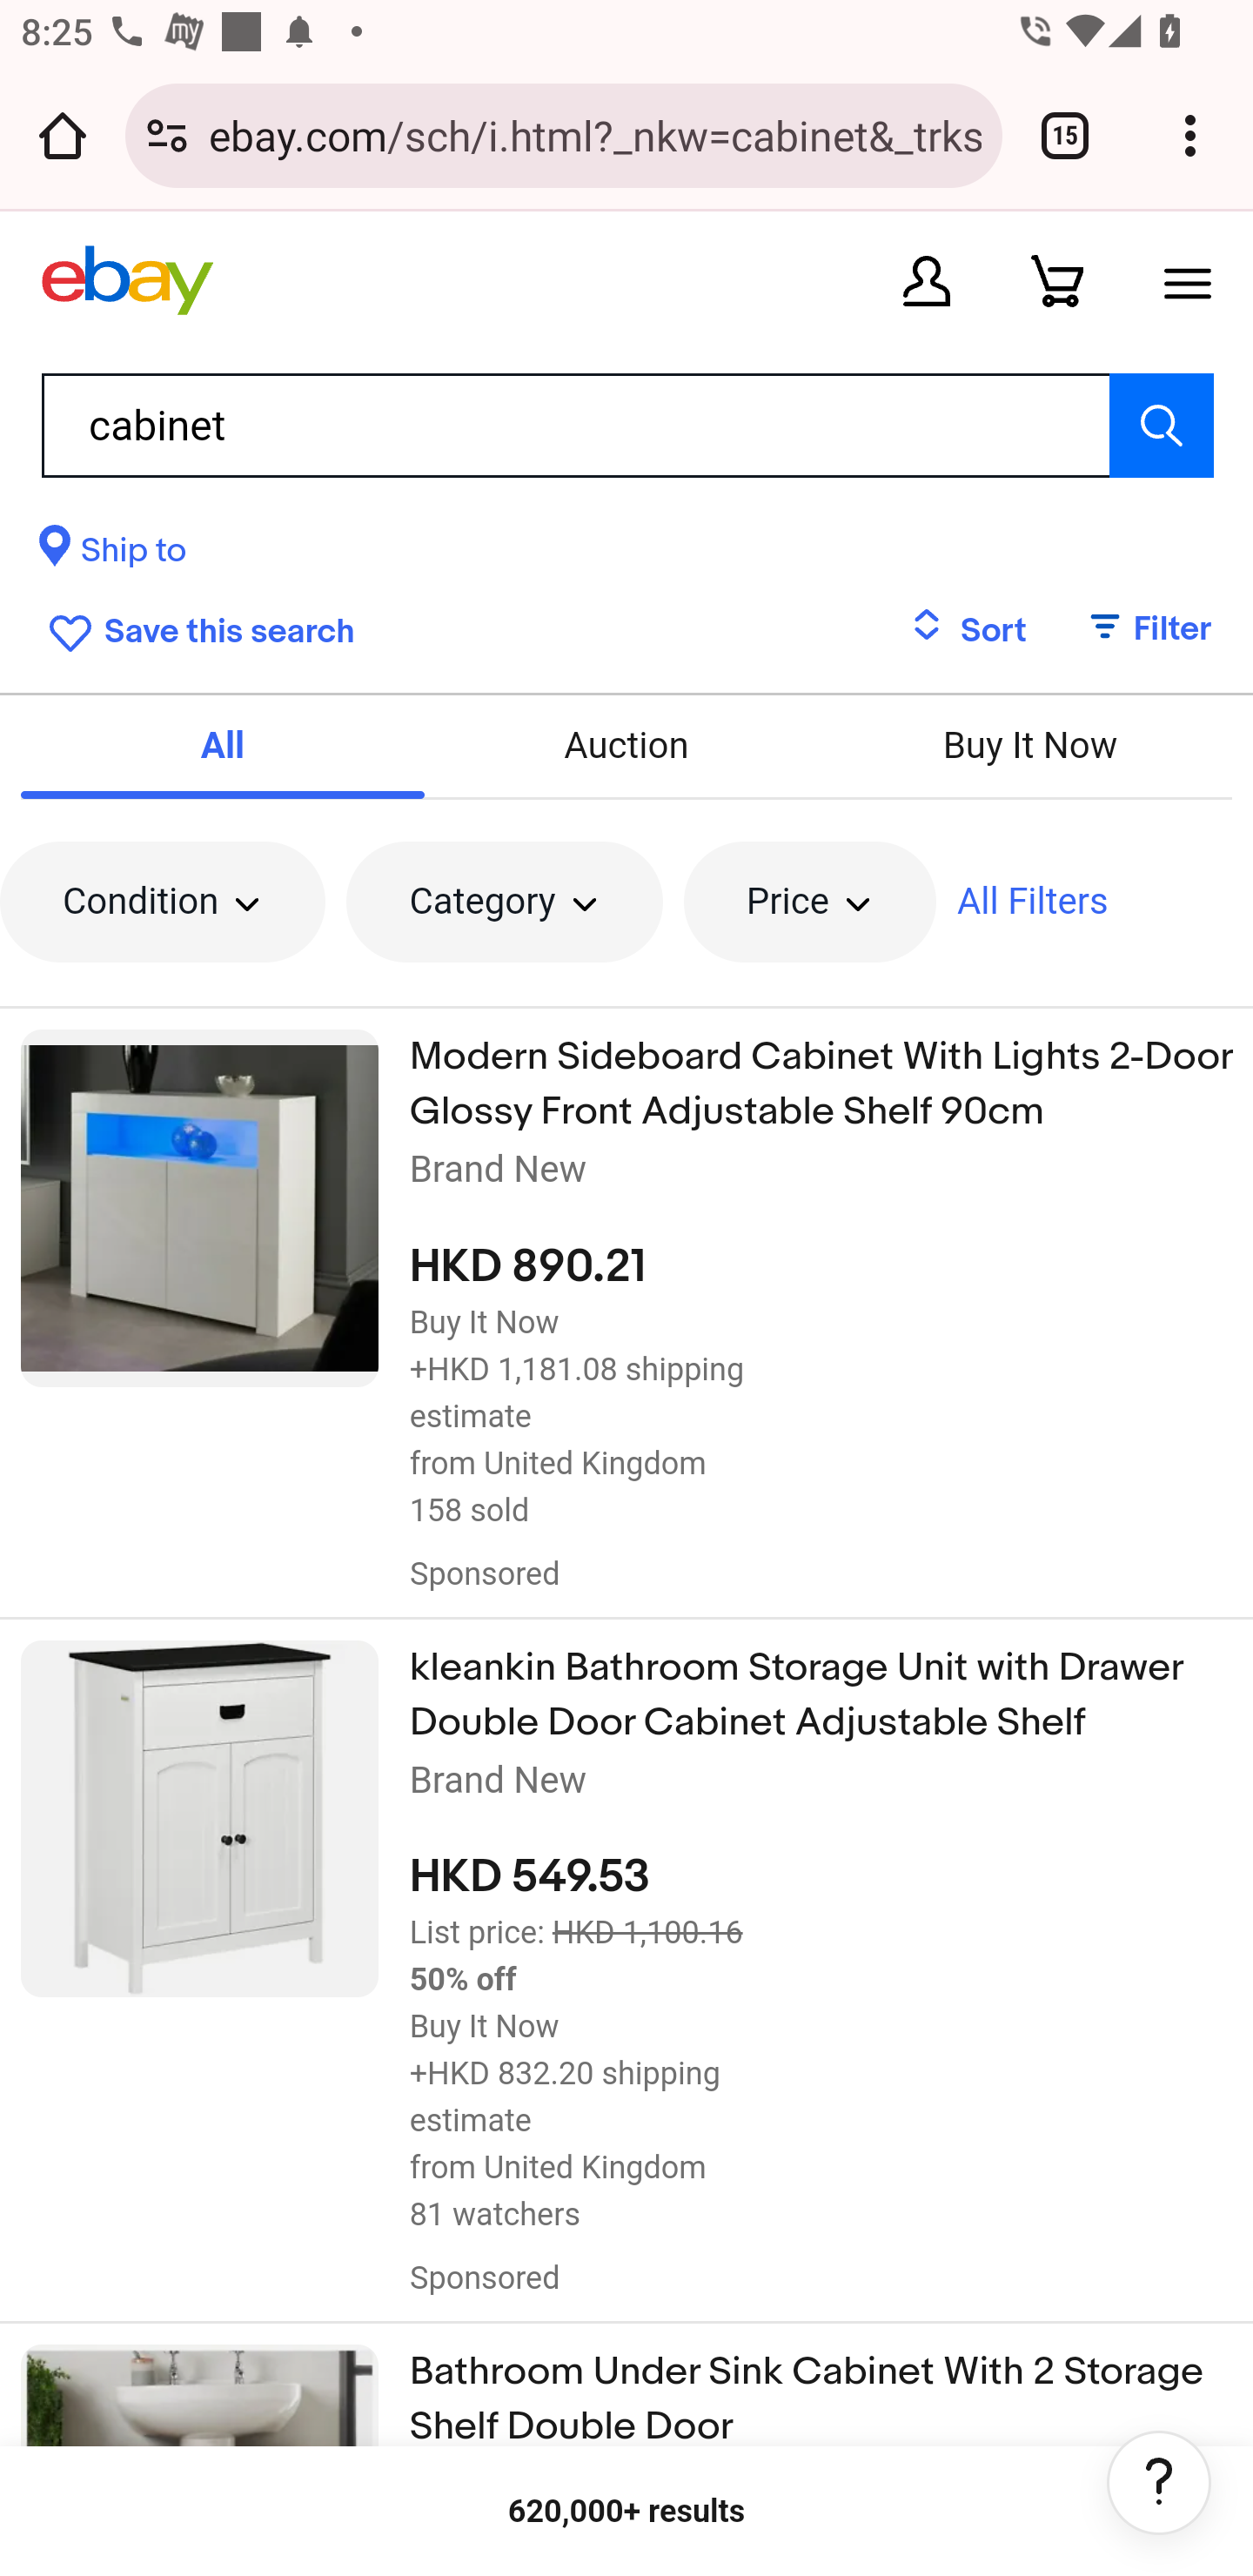 The width and height of the screenshot is (1253, 2576). What do you see at coordinates (163, 902) in the screenshot?
I see `Condition` at bounding box center [163, 902].